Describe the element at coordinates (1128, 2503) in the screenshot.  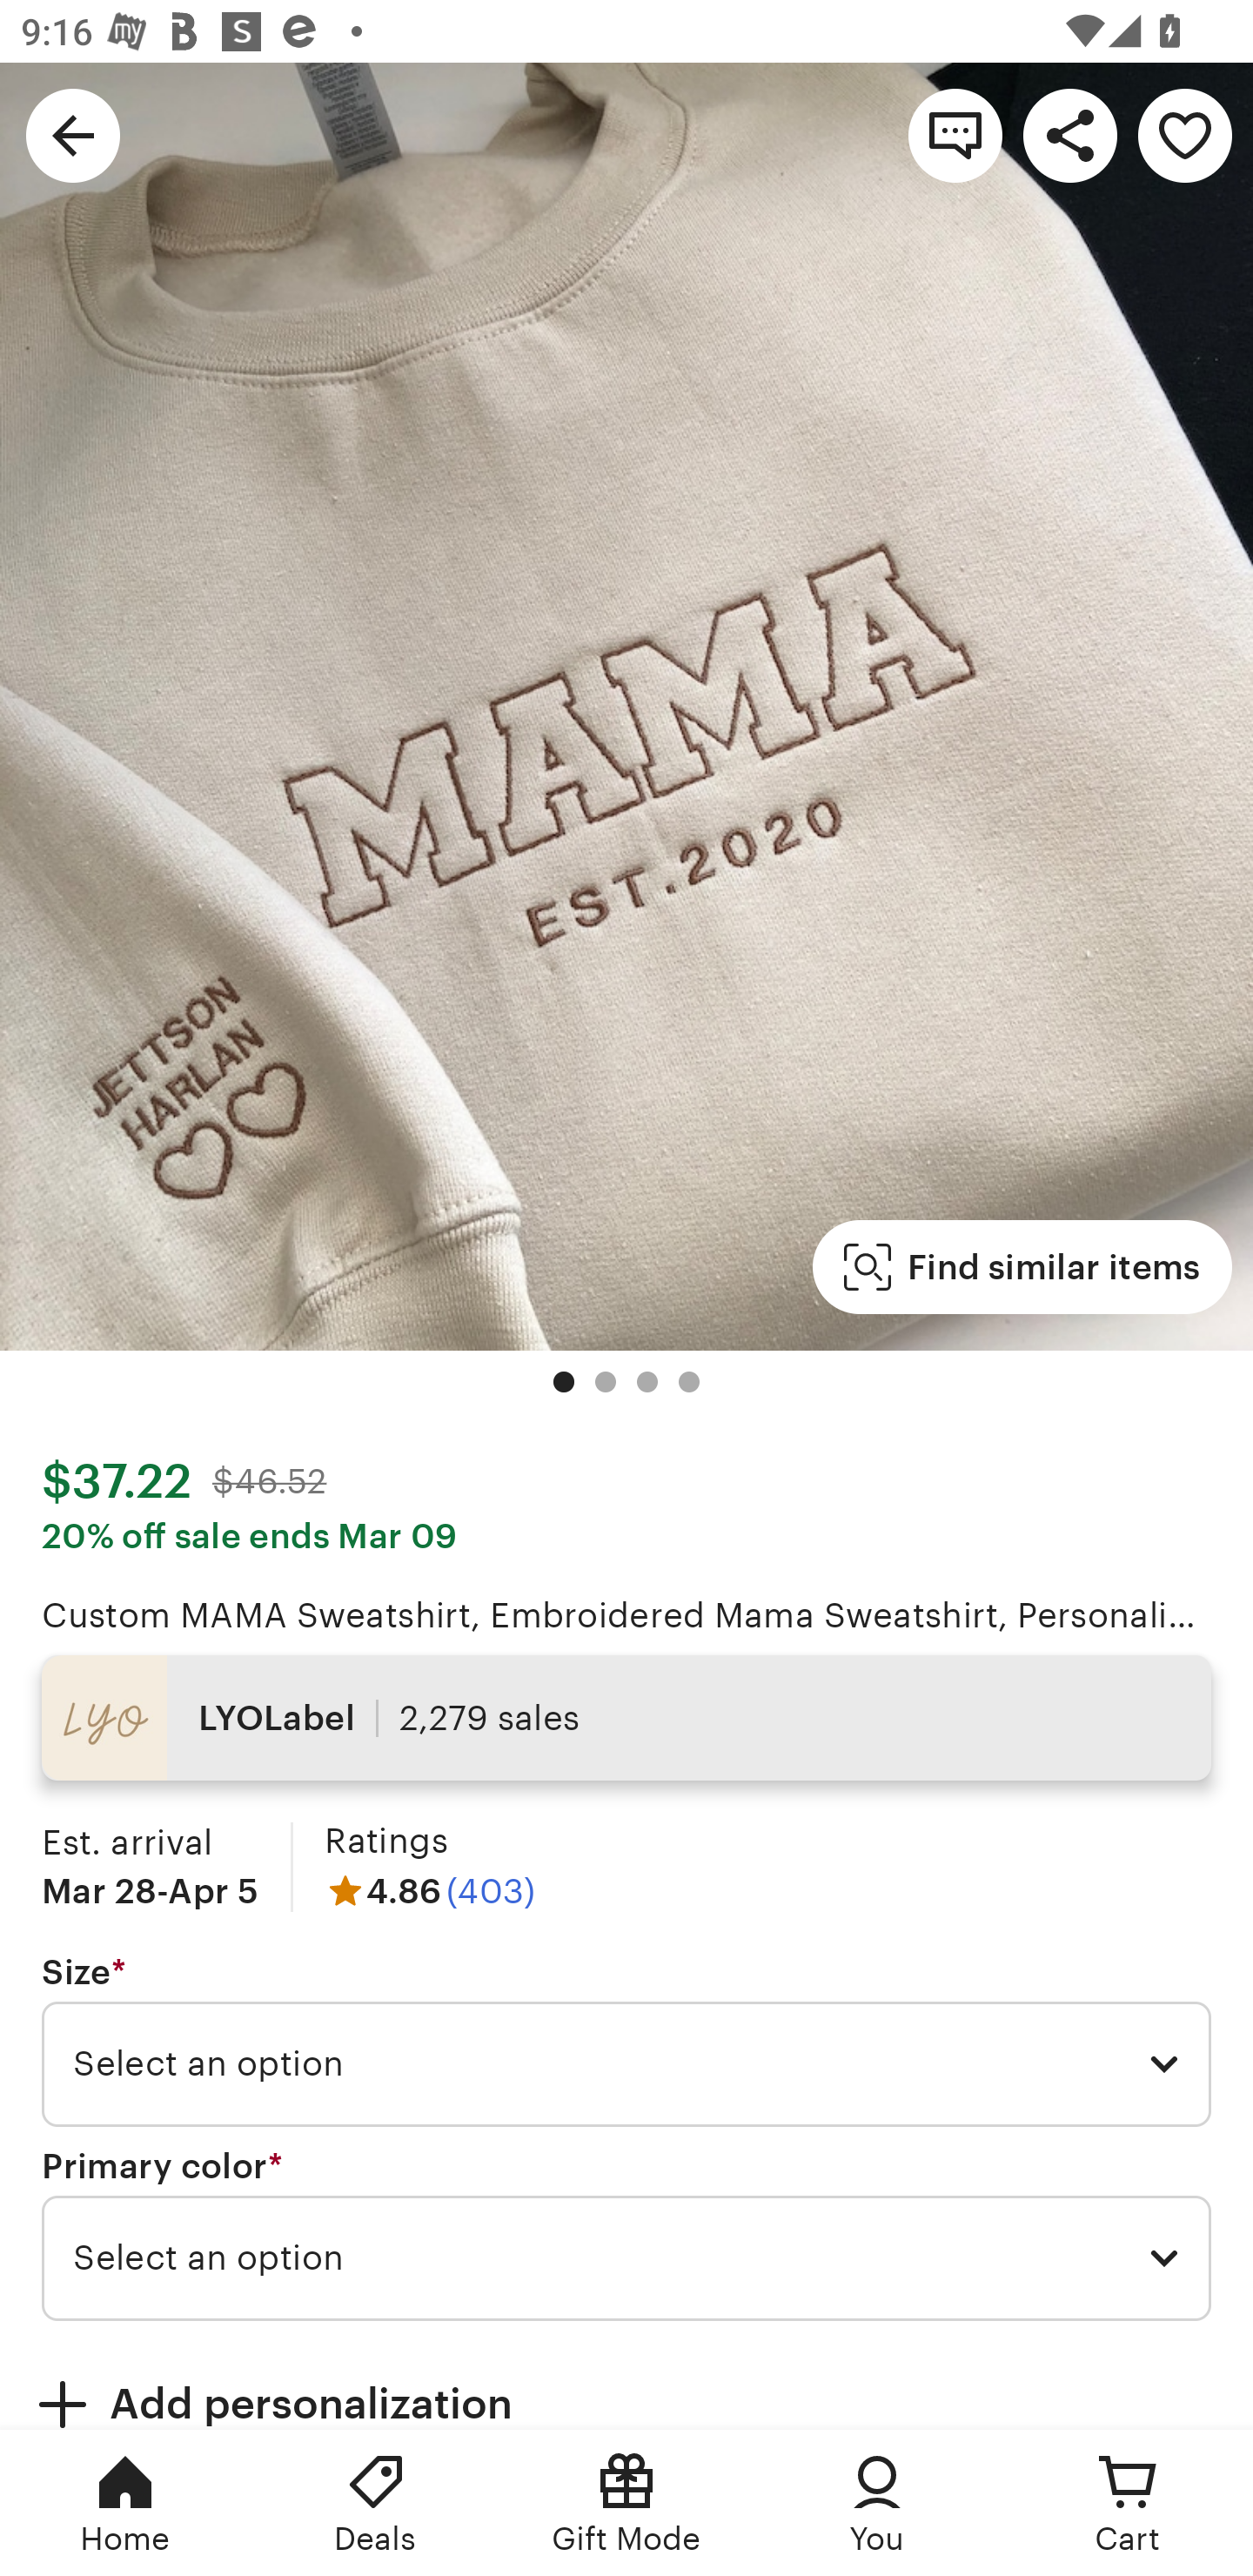
I see `Cart` at that location.